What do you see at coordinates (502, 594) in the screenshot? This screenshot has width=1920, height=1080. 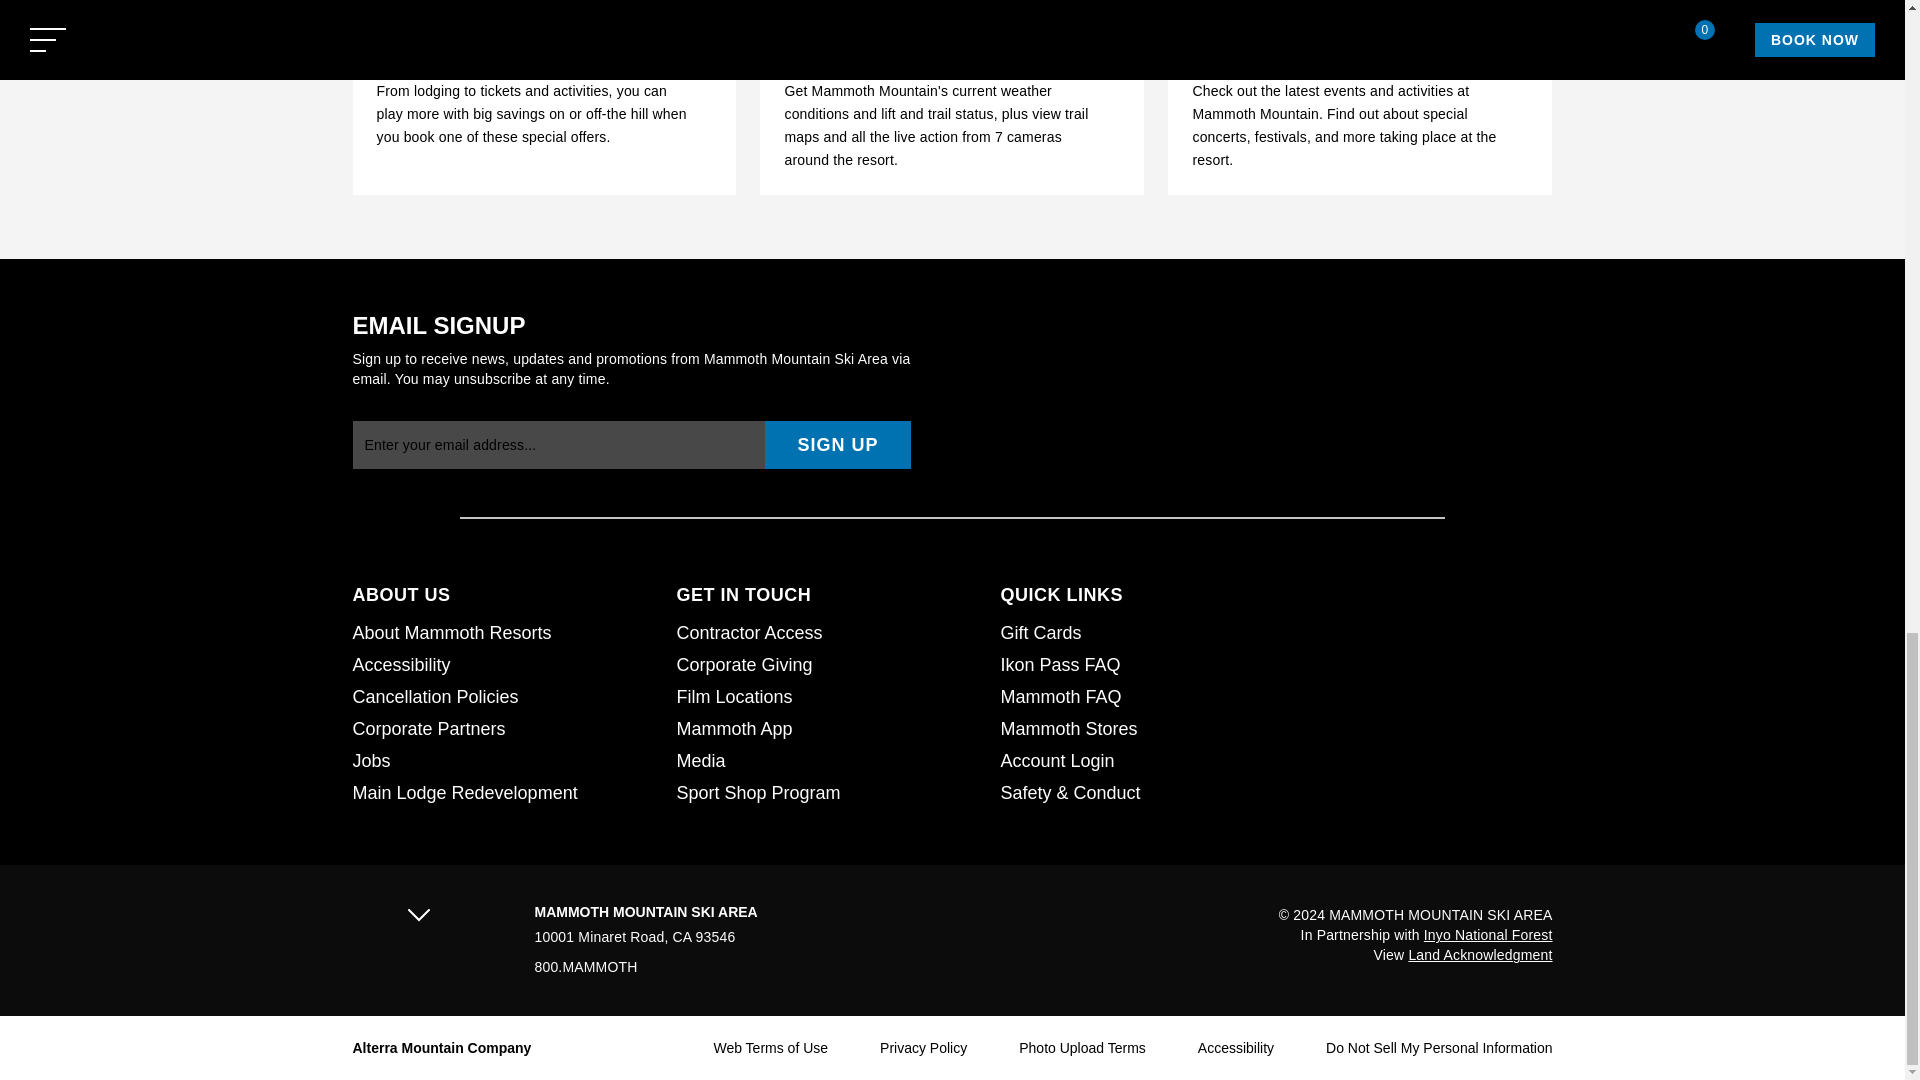 I see `ABOUT US` at bounding box center [502, 594].